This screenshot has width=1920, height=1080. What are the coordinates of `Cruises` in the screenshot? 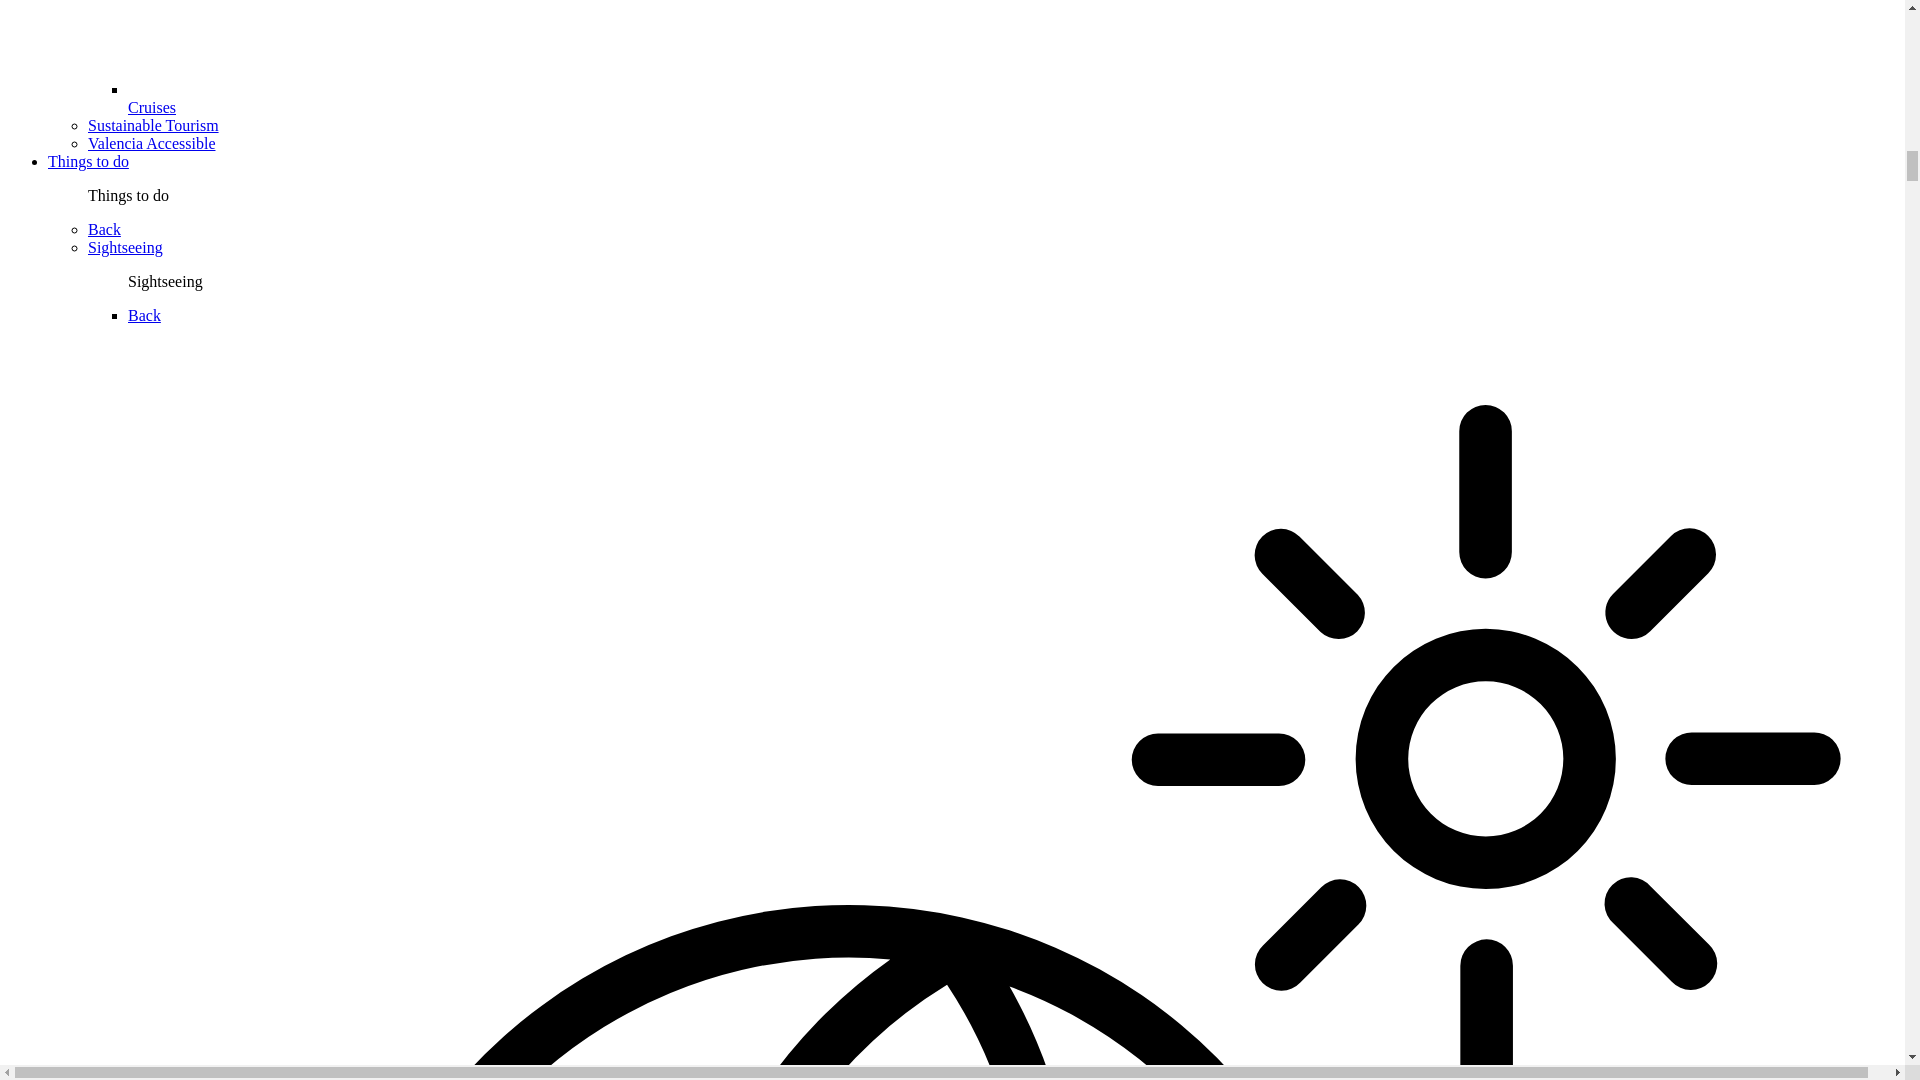 It's located at (152, 107).